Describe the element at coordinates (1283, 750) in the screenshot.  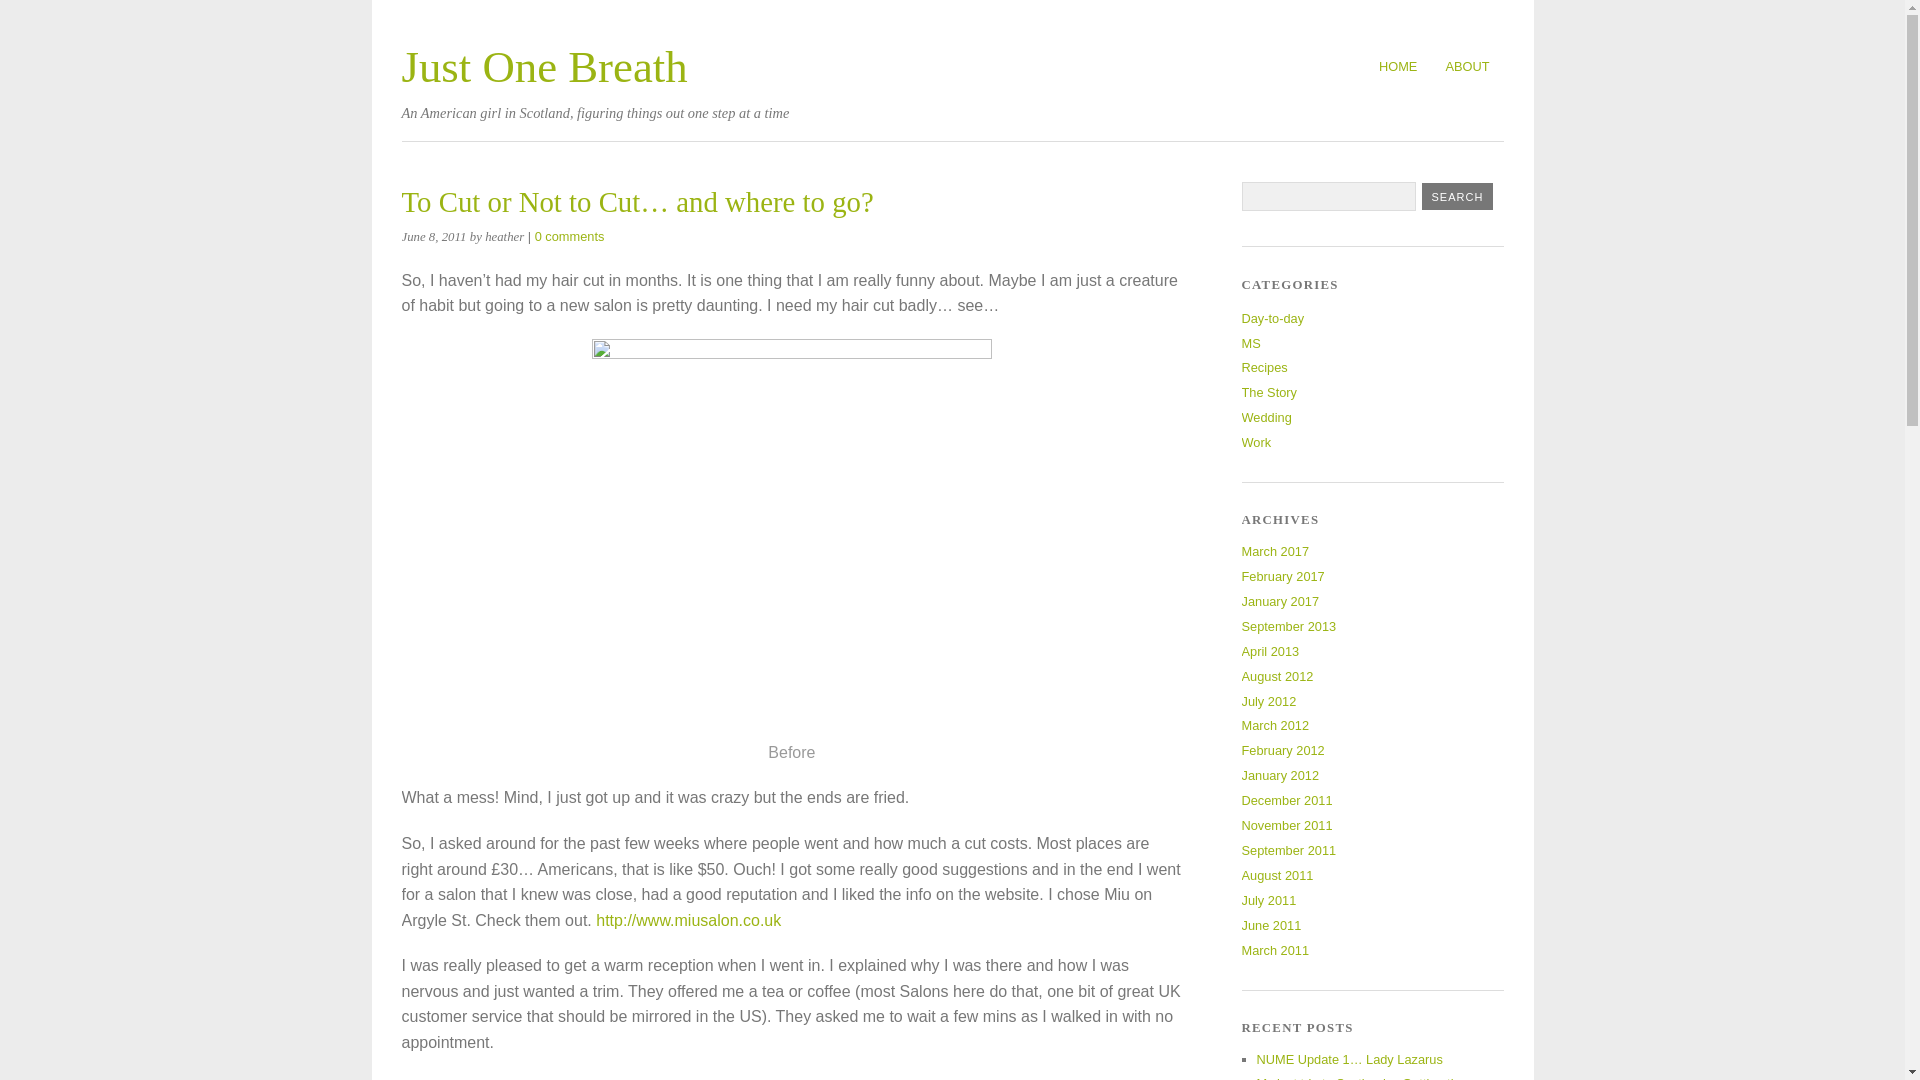
I see `February 2012` at that location.